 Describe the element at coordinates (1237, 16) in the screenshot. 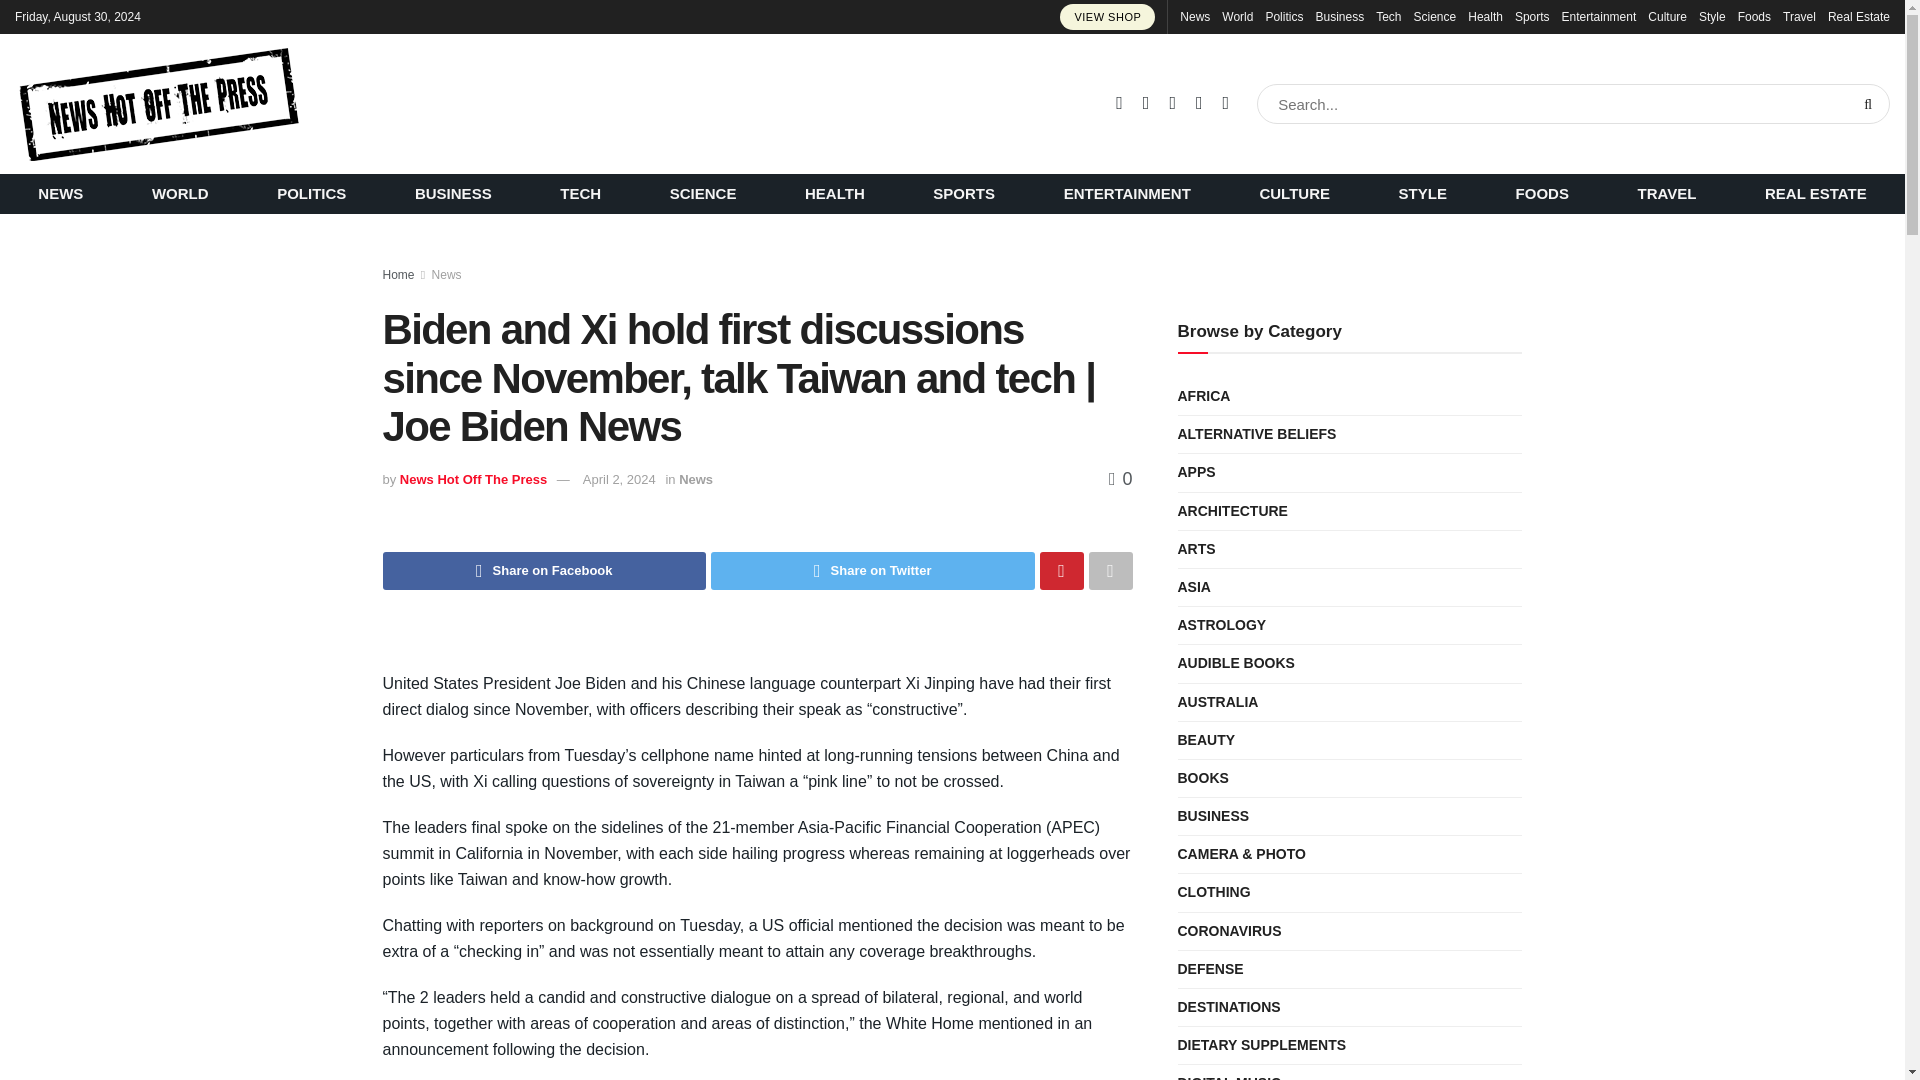

I see `World` at that location.